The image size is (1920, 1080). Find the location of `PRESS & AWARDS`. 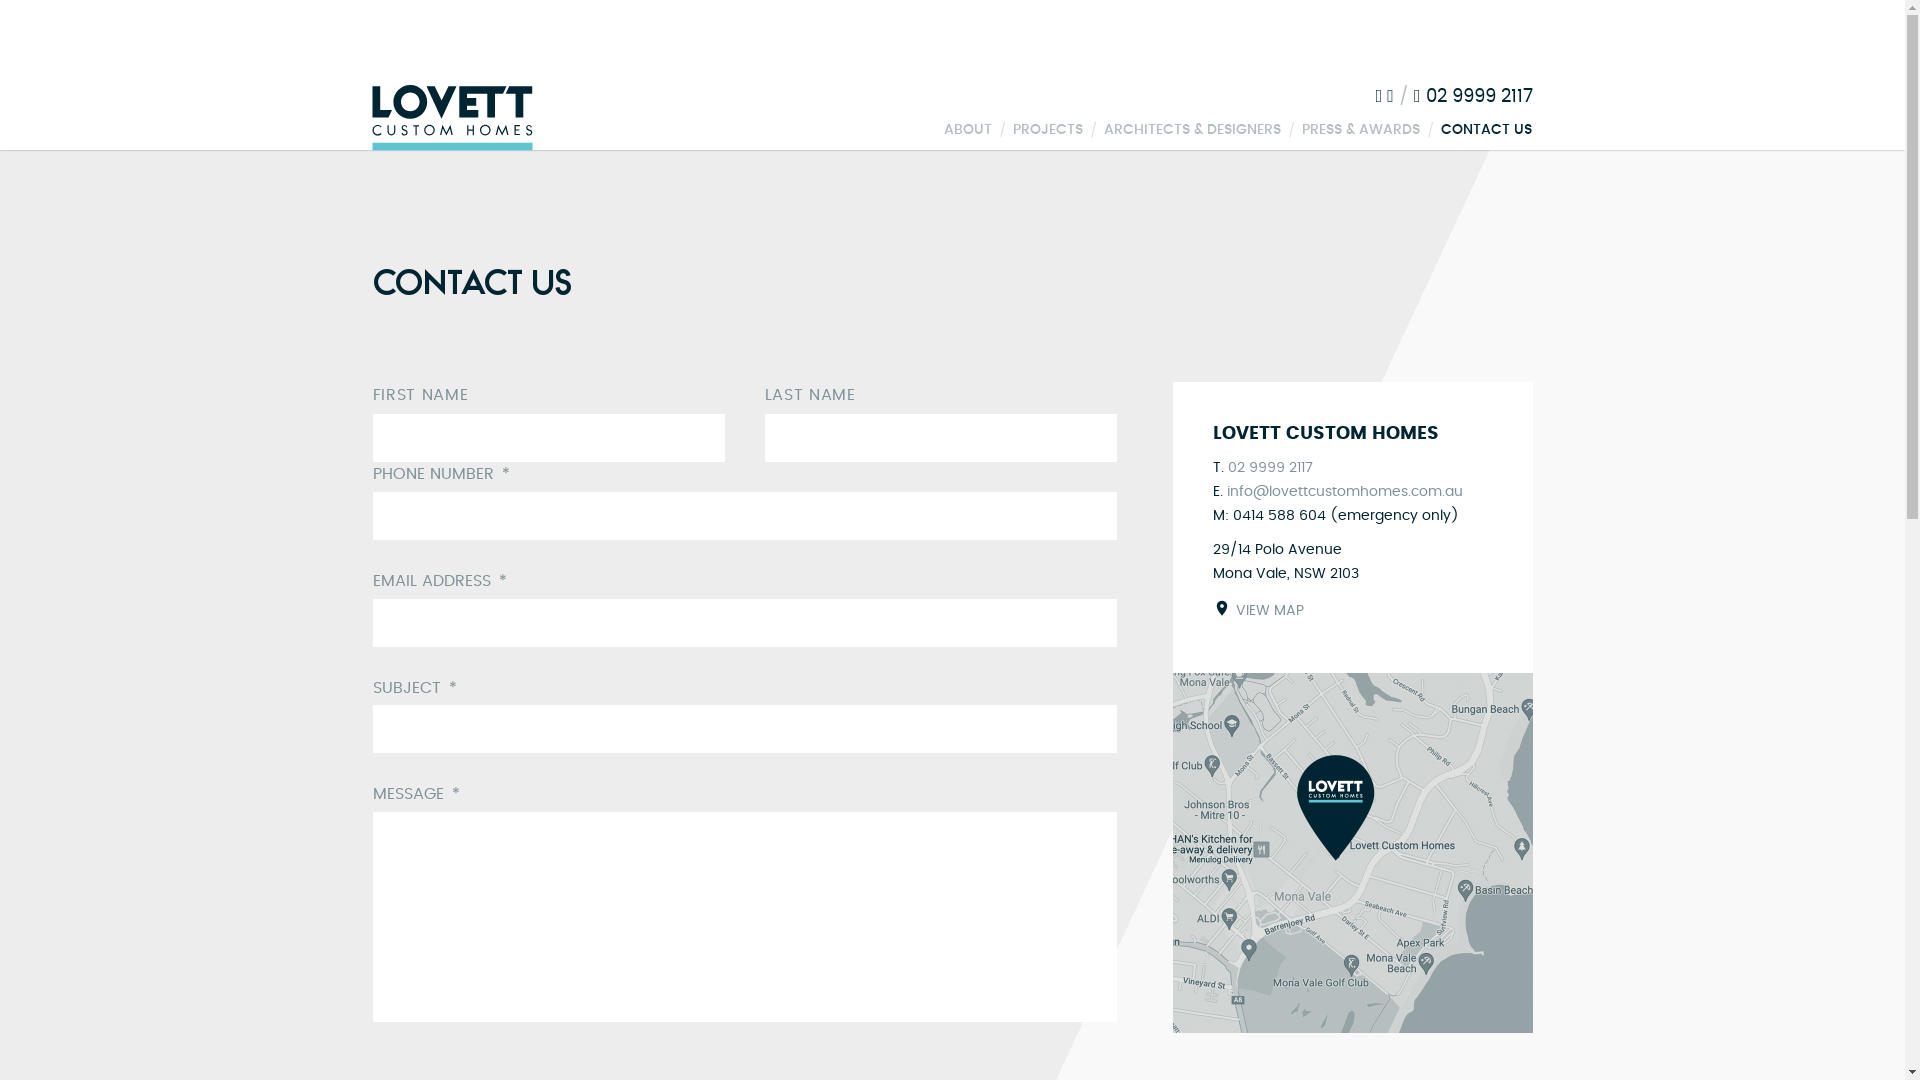

PRESS & AWARDS is located at coordinates (1361, 130).